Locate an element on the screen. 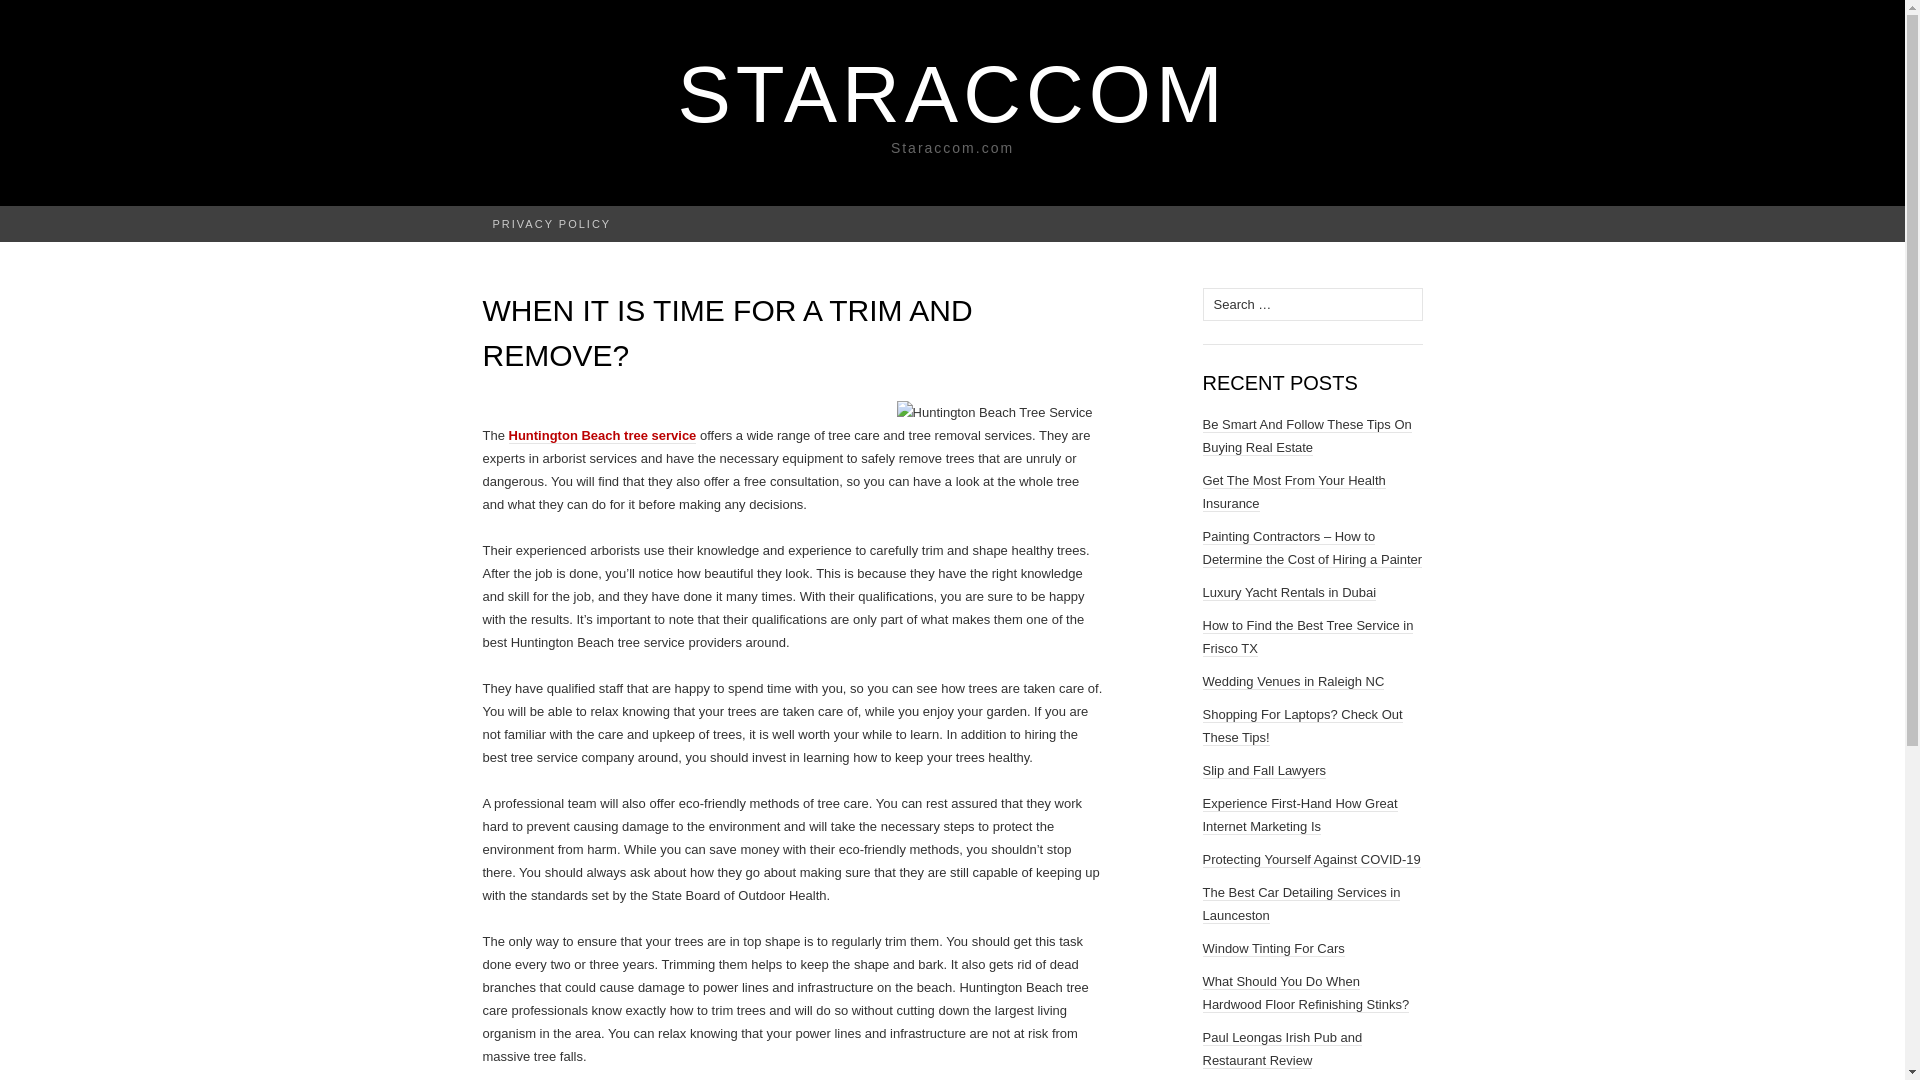  Slip and Fall Lawyers is located at coordinates (1264, 770).